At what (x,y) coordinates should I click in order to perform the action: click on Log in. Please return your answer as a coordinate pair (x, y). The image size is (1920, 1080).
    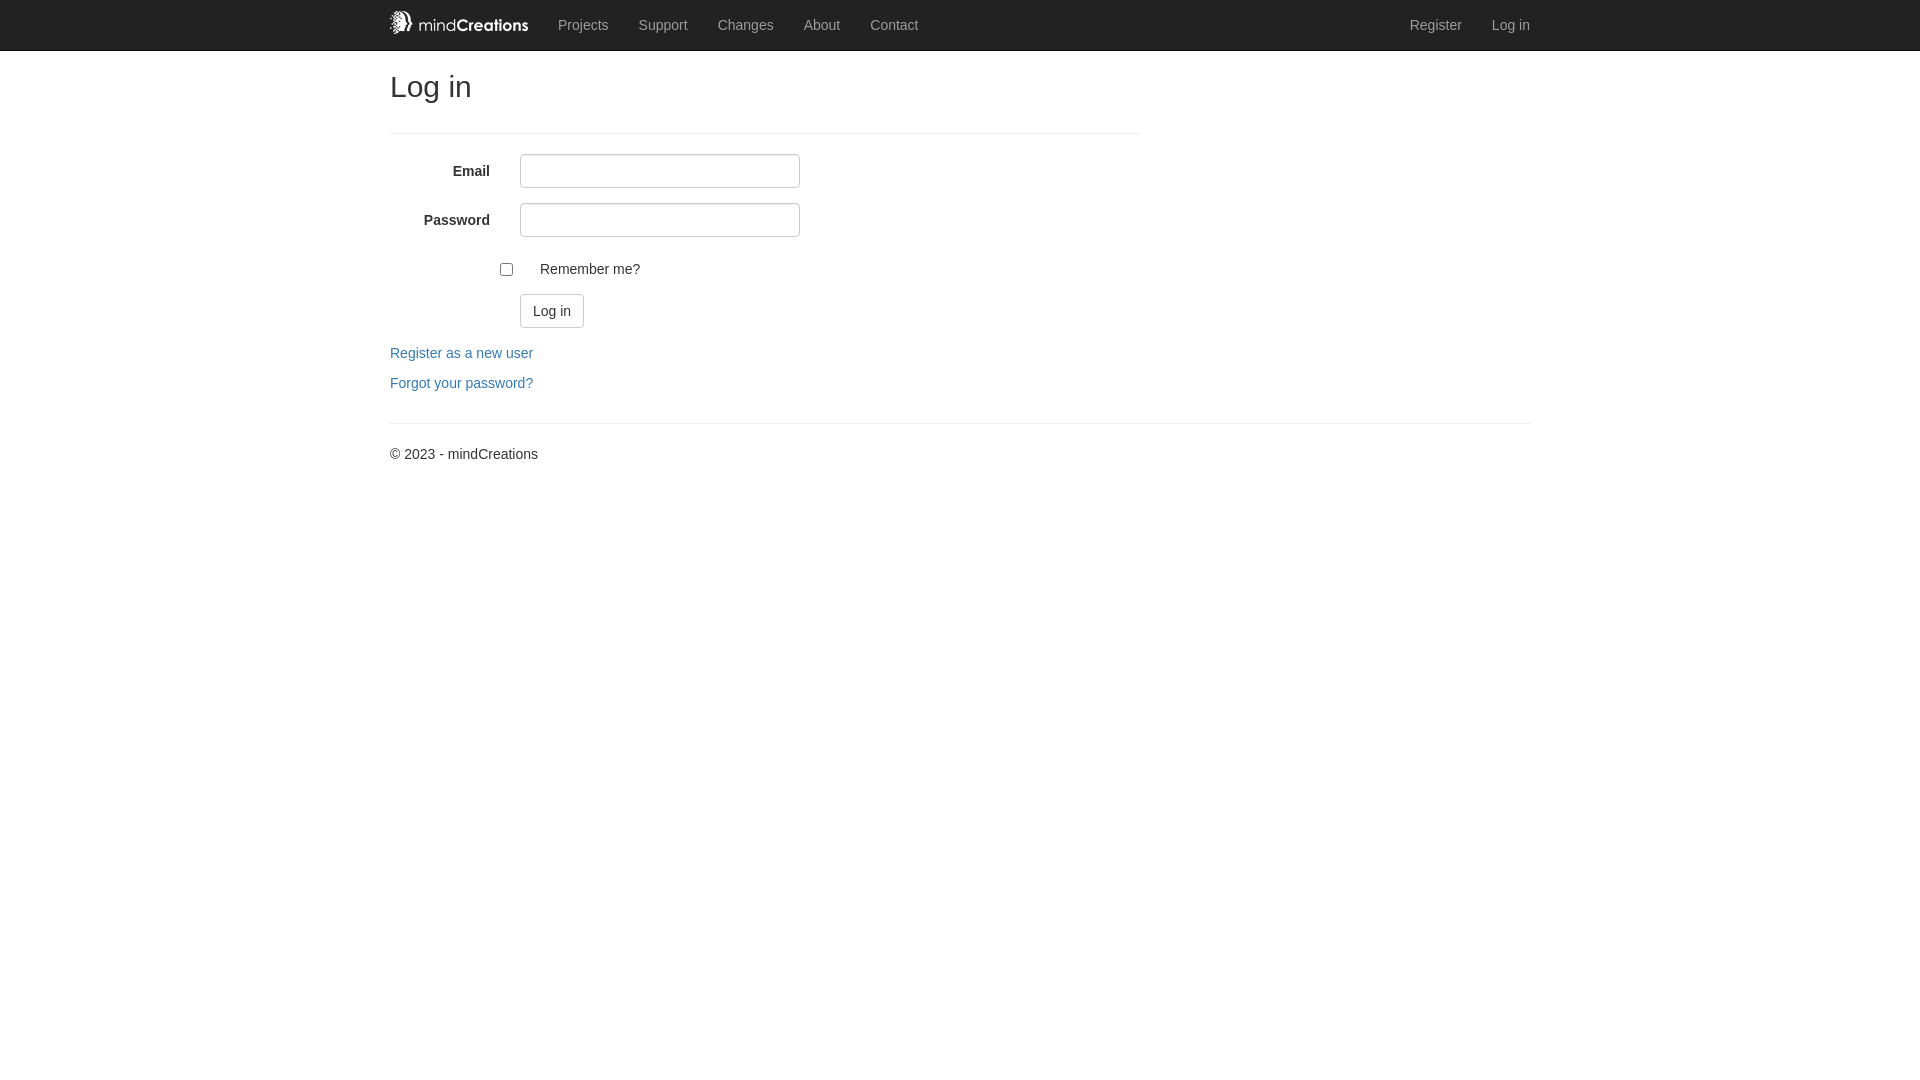
    Looking at the image, I should click on (552, 311).